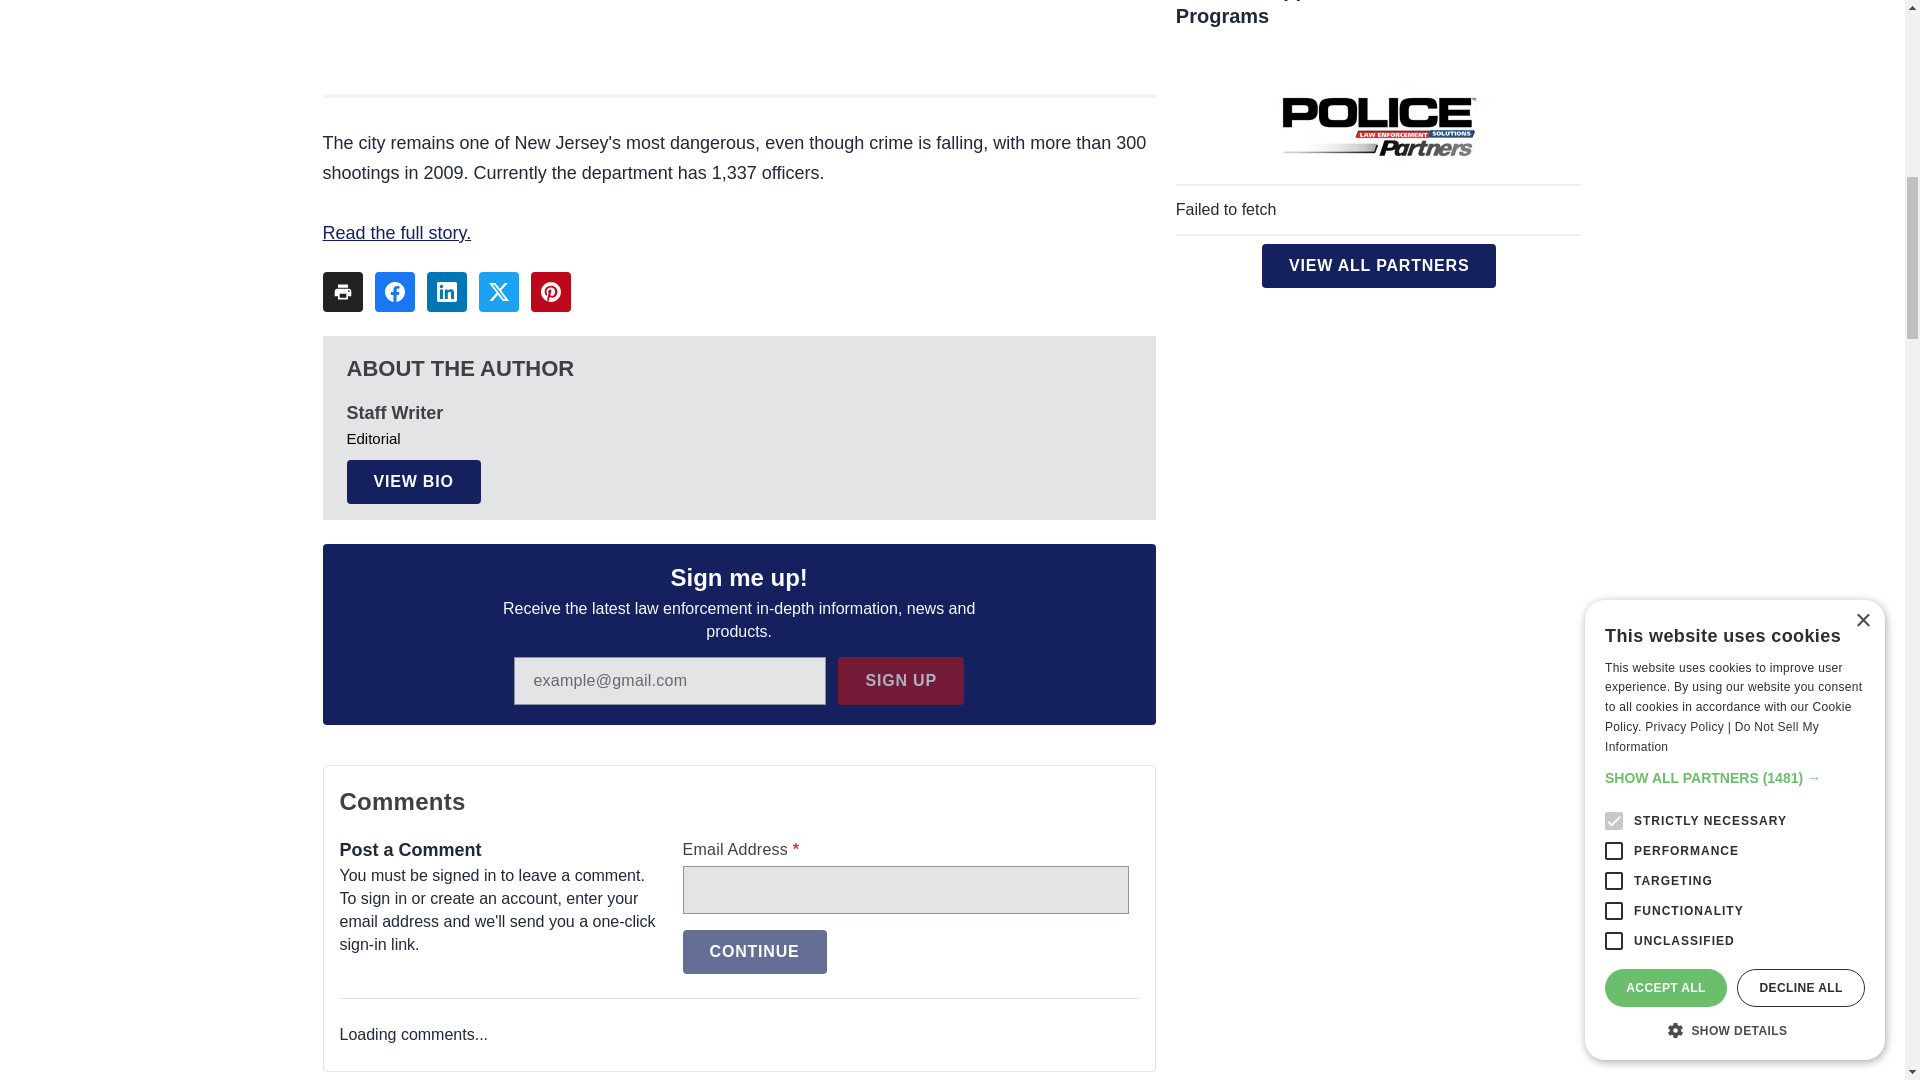  What do you see at coordinates (342, 292) in the screenshot?
I see `Share To print` at bounding box center [342, 292].